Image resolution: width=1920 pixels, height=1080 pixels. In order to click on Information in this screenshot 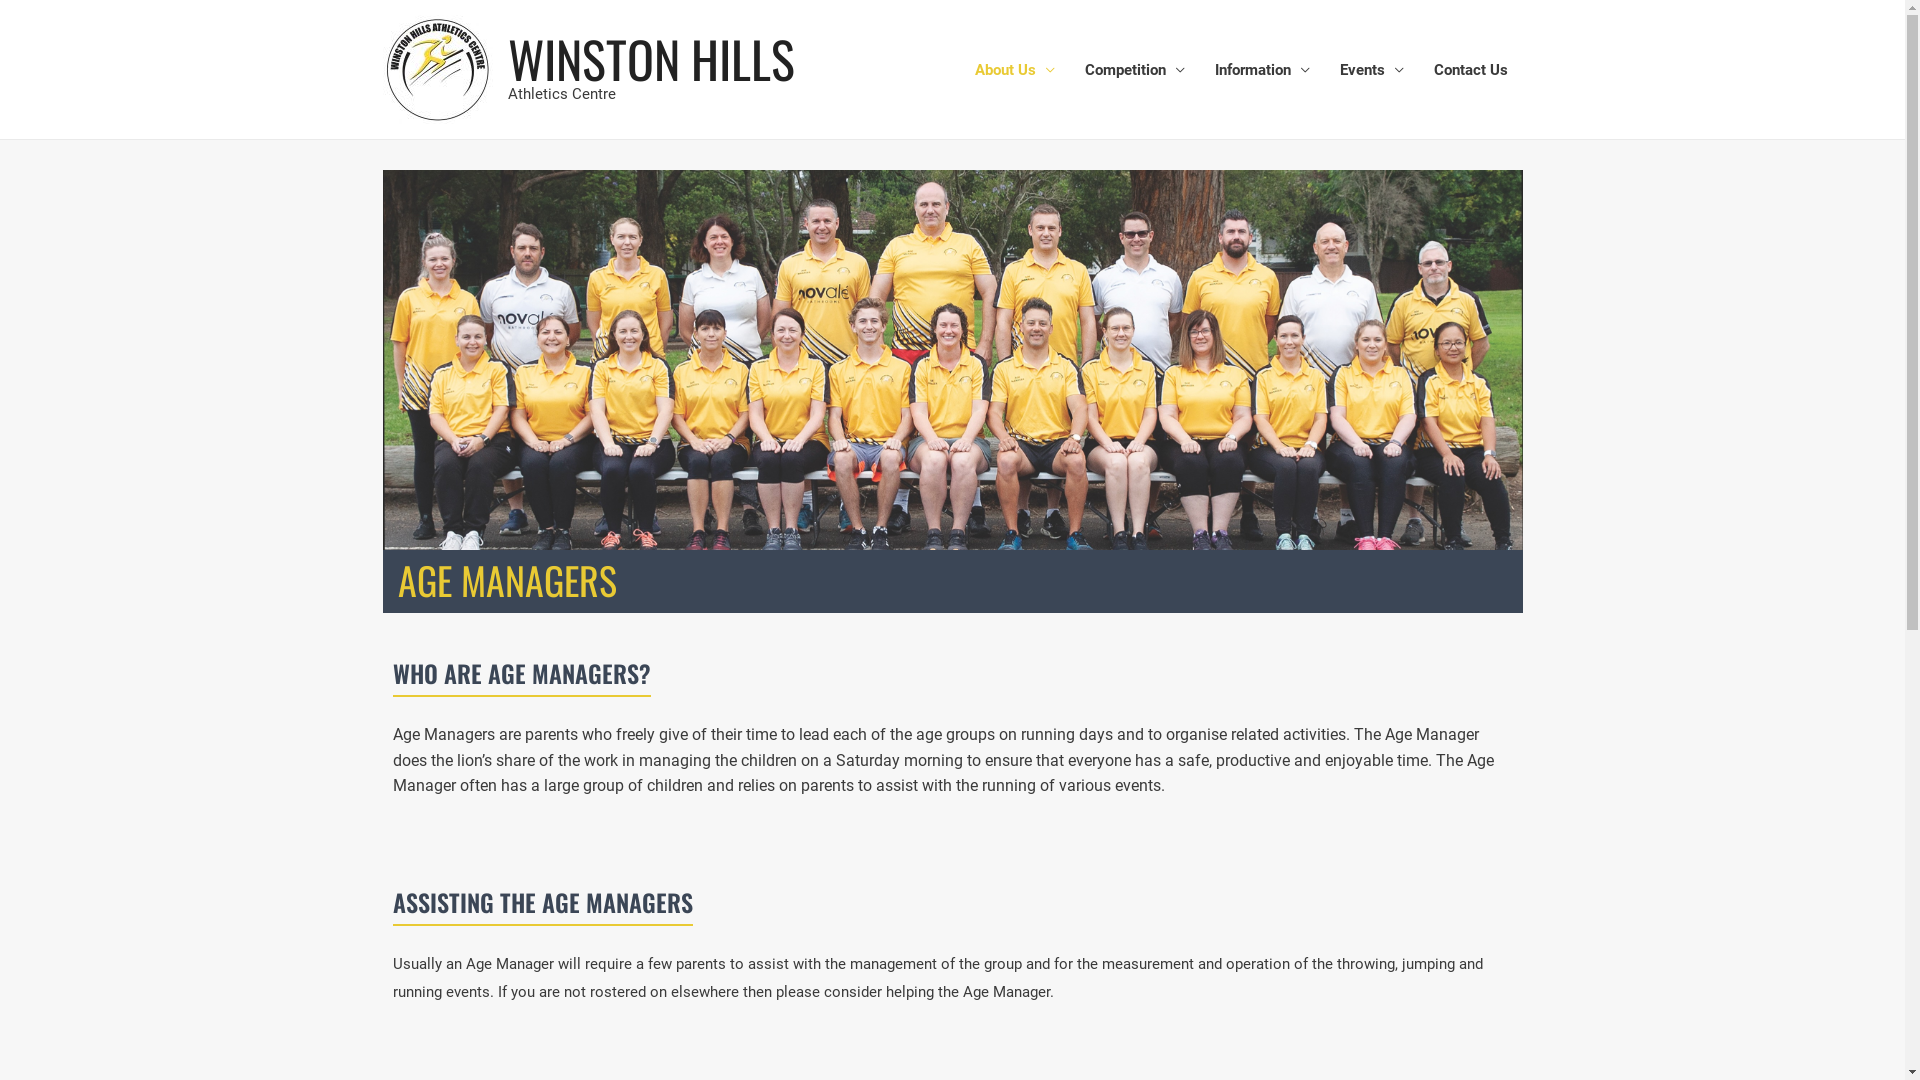, I will do `click(1262, 70)`.